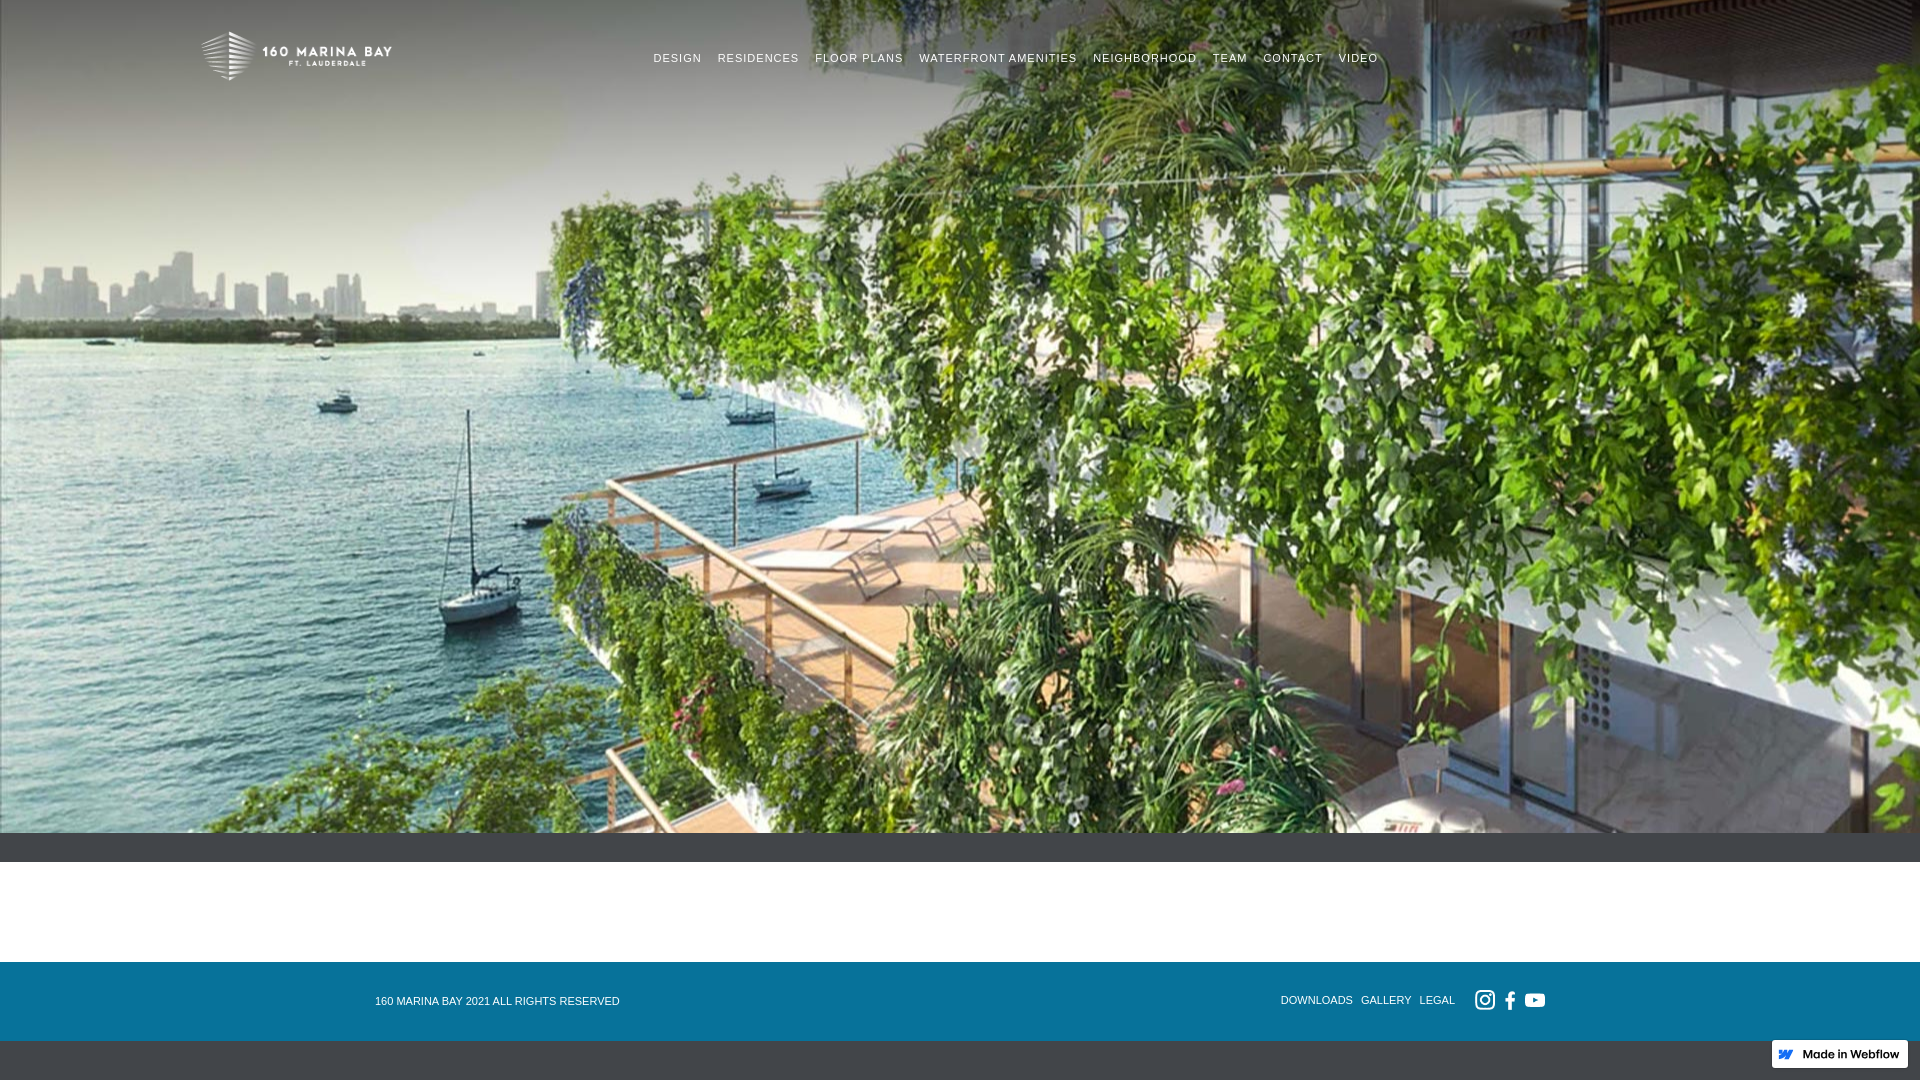 The height and width of the screenshot is (1080, 1920). Describe the element at coordinates (998, 54) in the screenshot. I see `WATERFRONT AMENITIES` at that location.